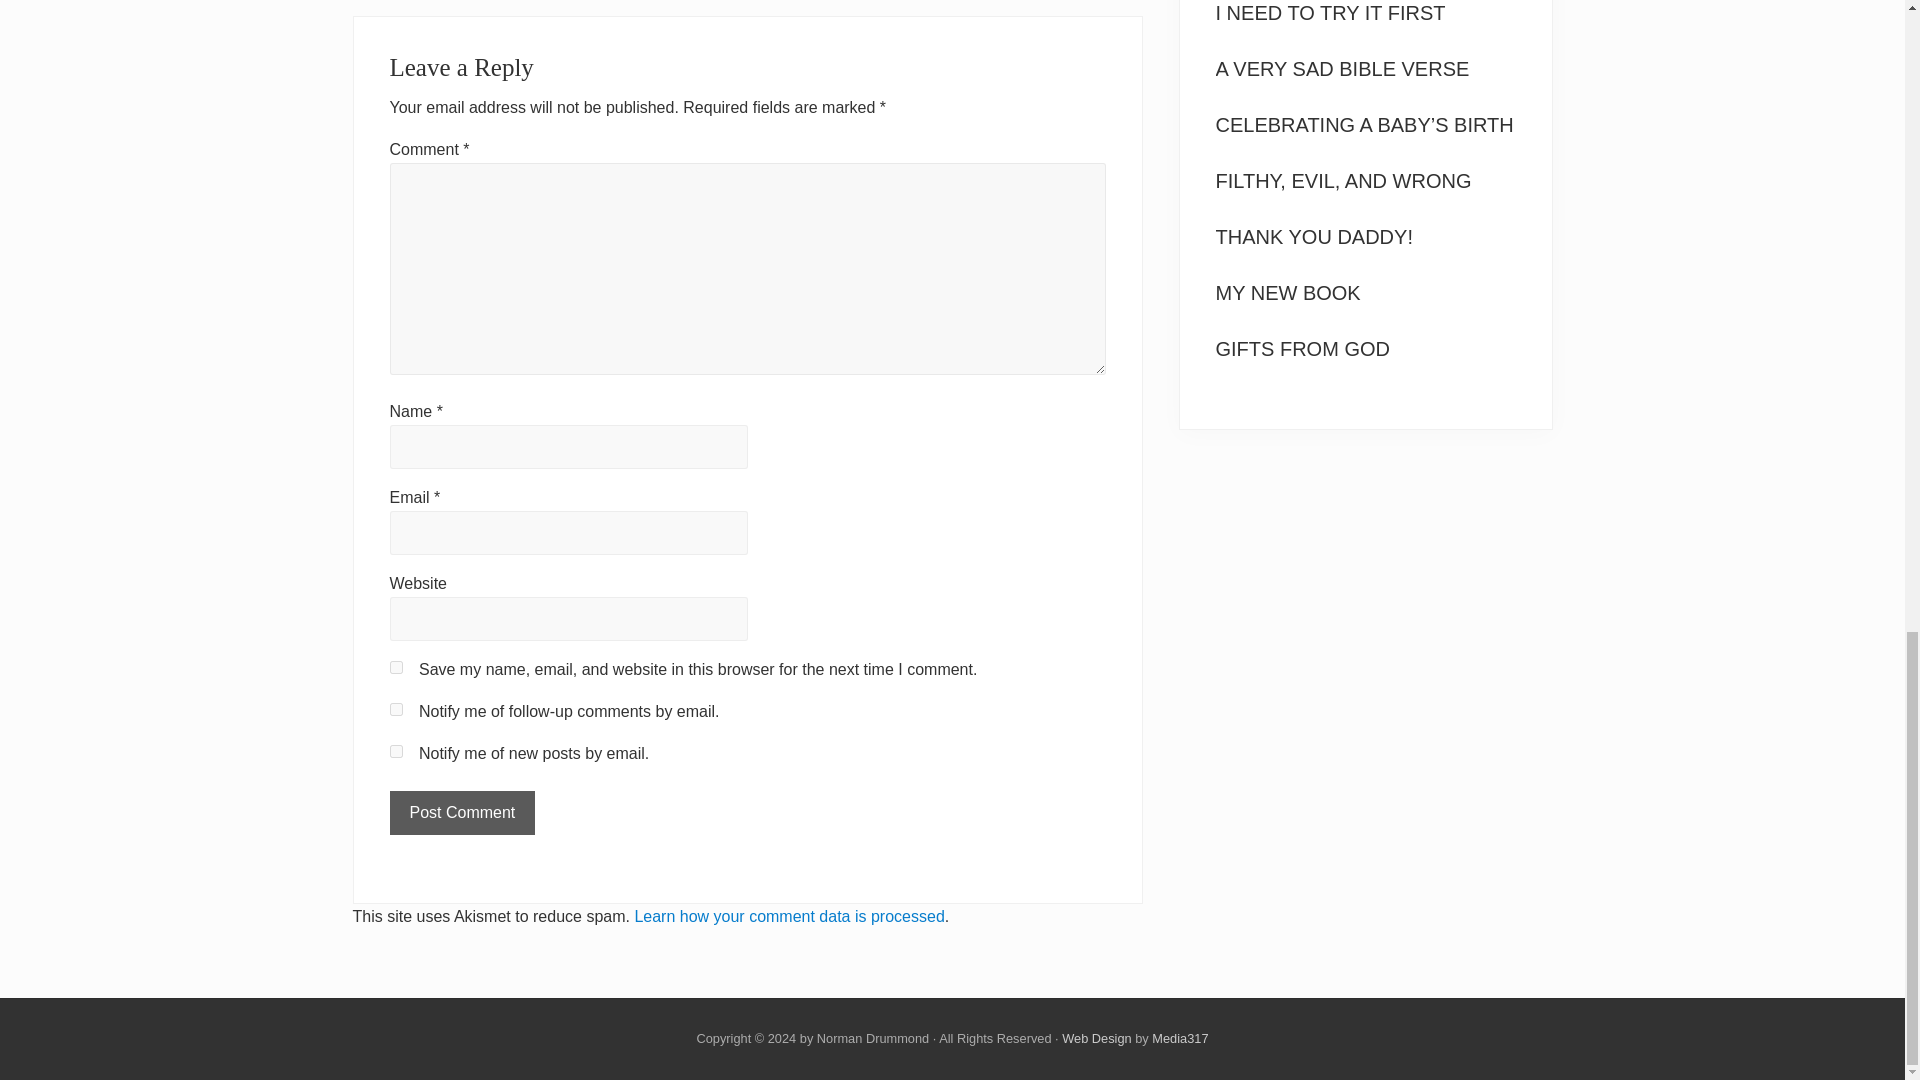 Image resolution: width=1920 pixels, height=1080 pixels. Describe the element at coordinates (396, 710) in the screenshot. I see `subscribe` at that location.